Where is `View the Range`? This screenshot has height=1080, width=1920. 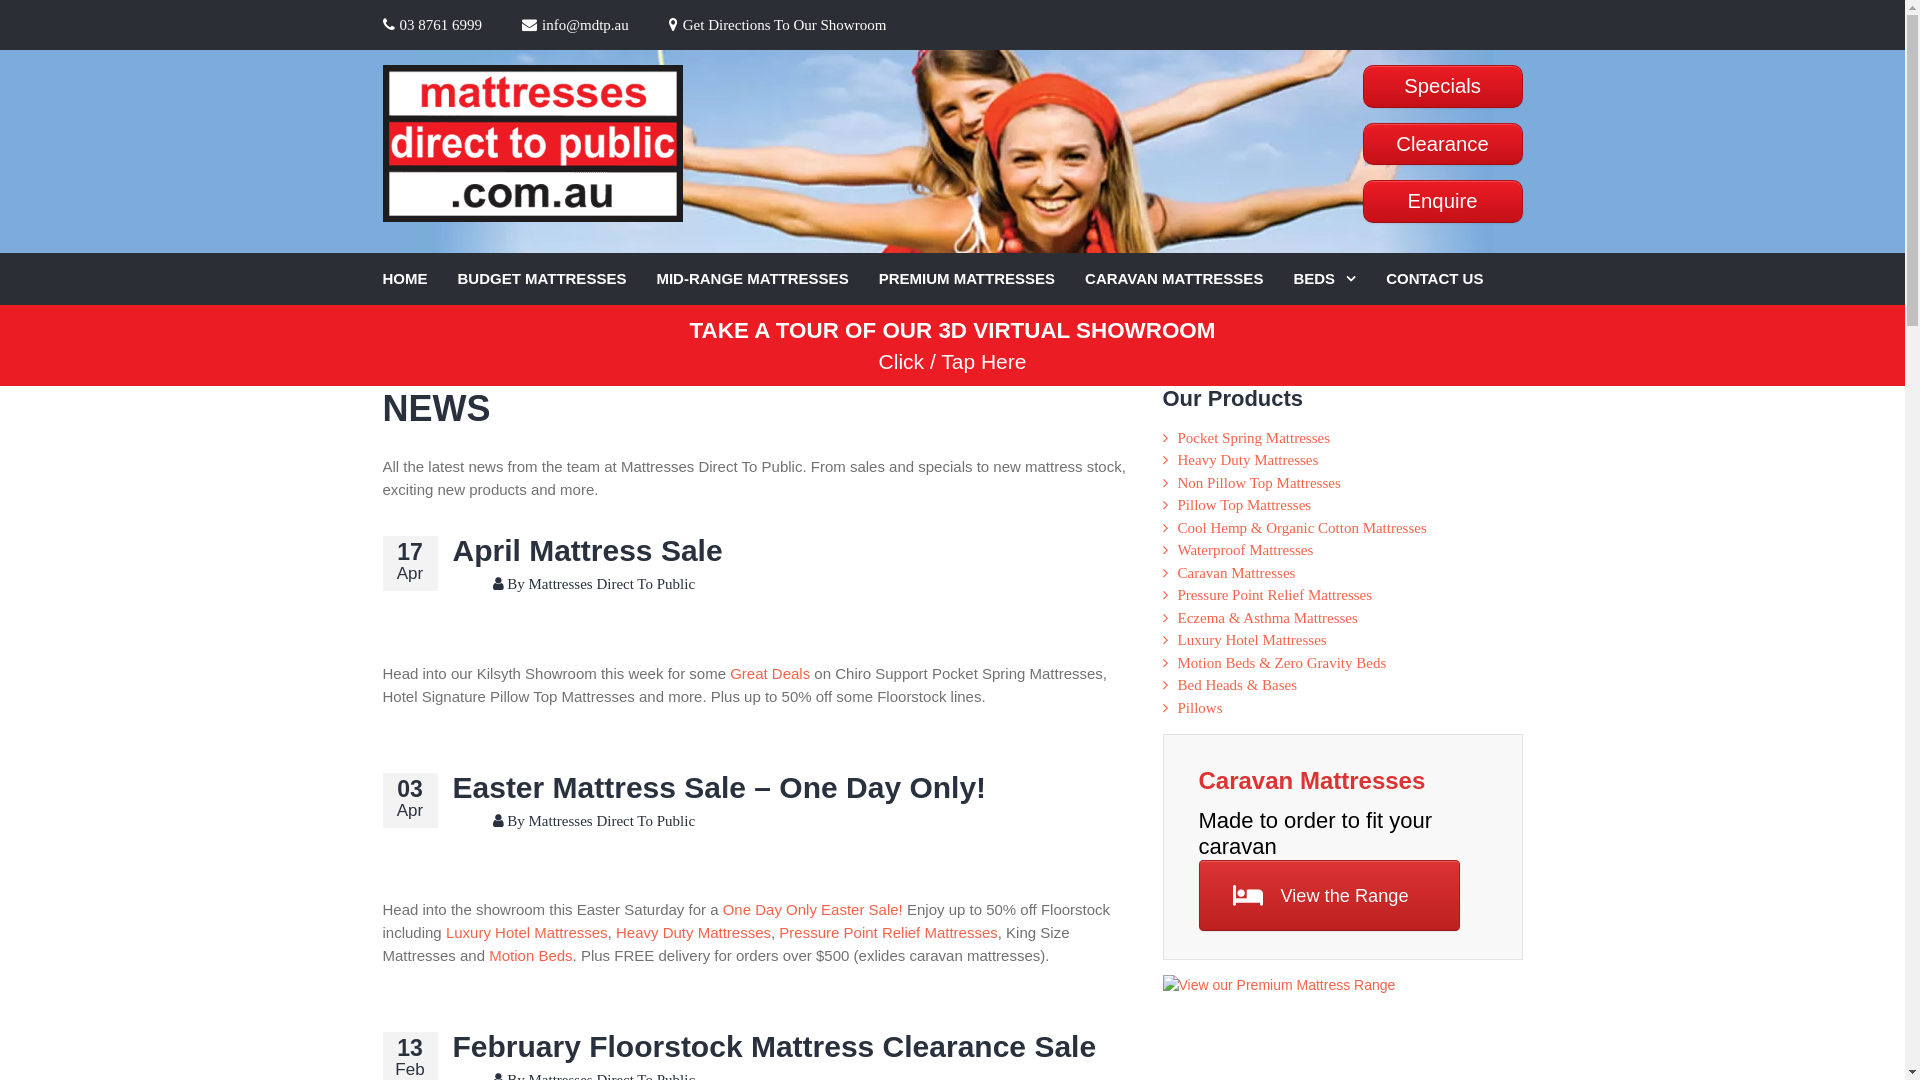 View the Range is located at coordinates (1329, 896).